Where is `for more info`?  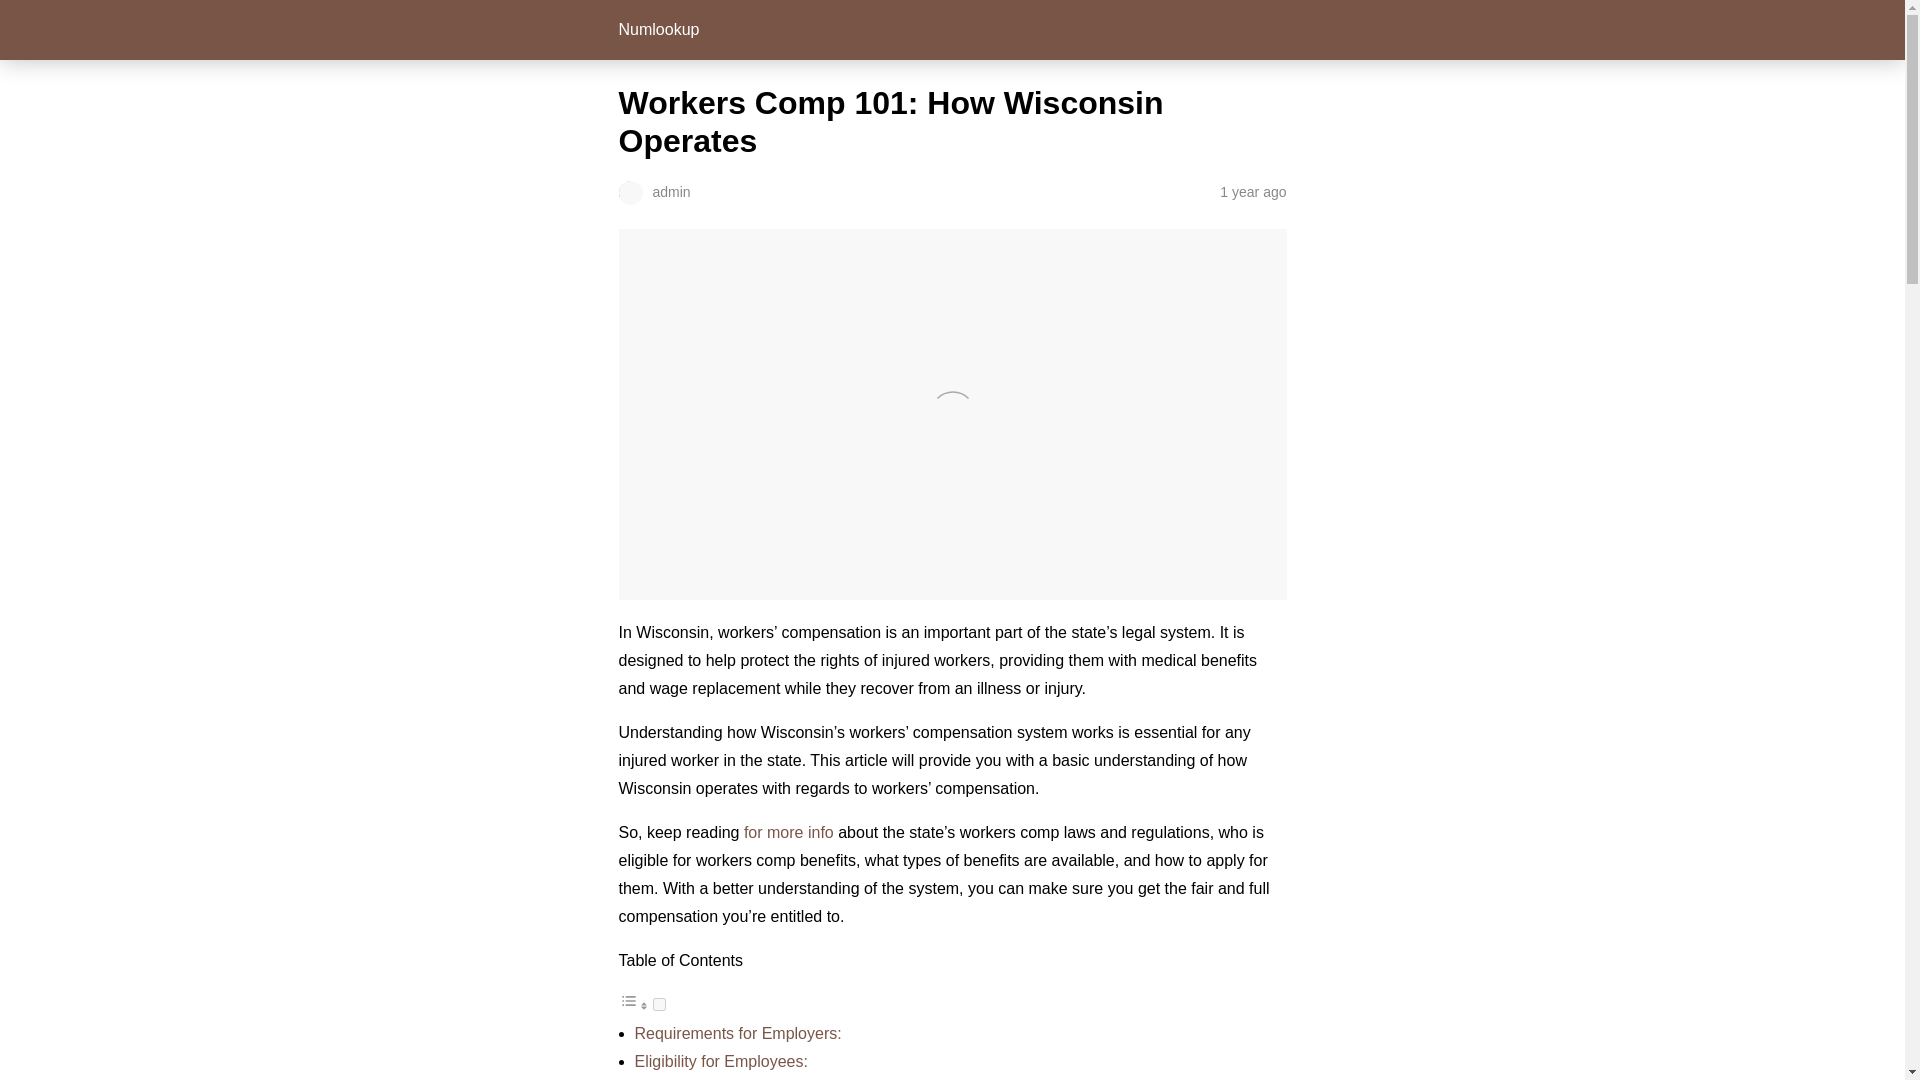
for more info is located at coordinates (788, 832).